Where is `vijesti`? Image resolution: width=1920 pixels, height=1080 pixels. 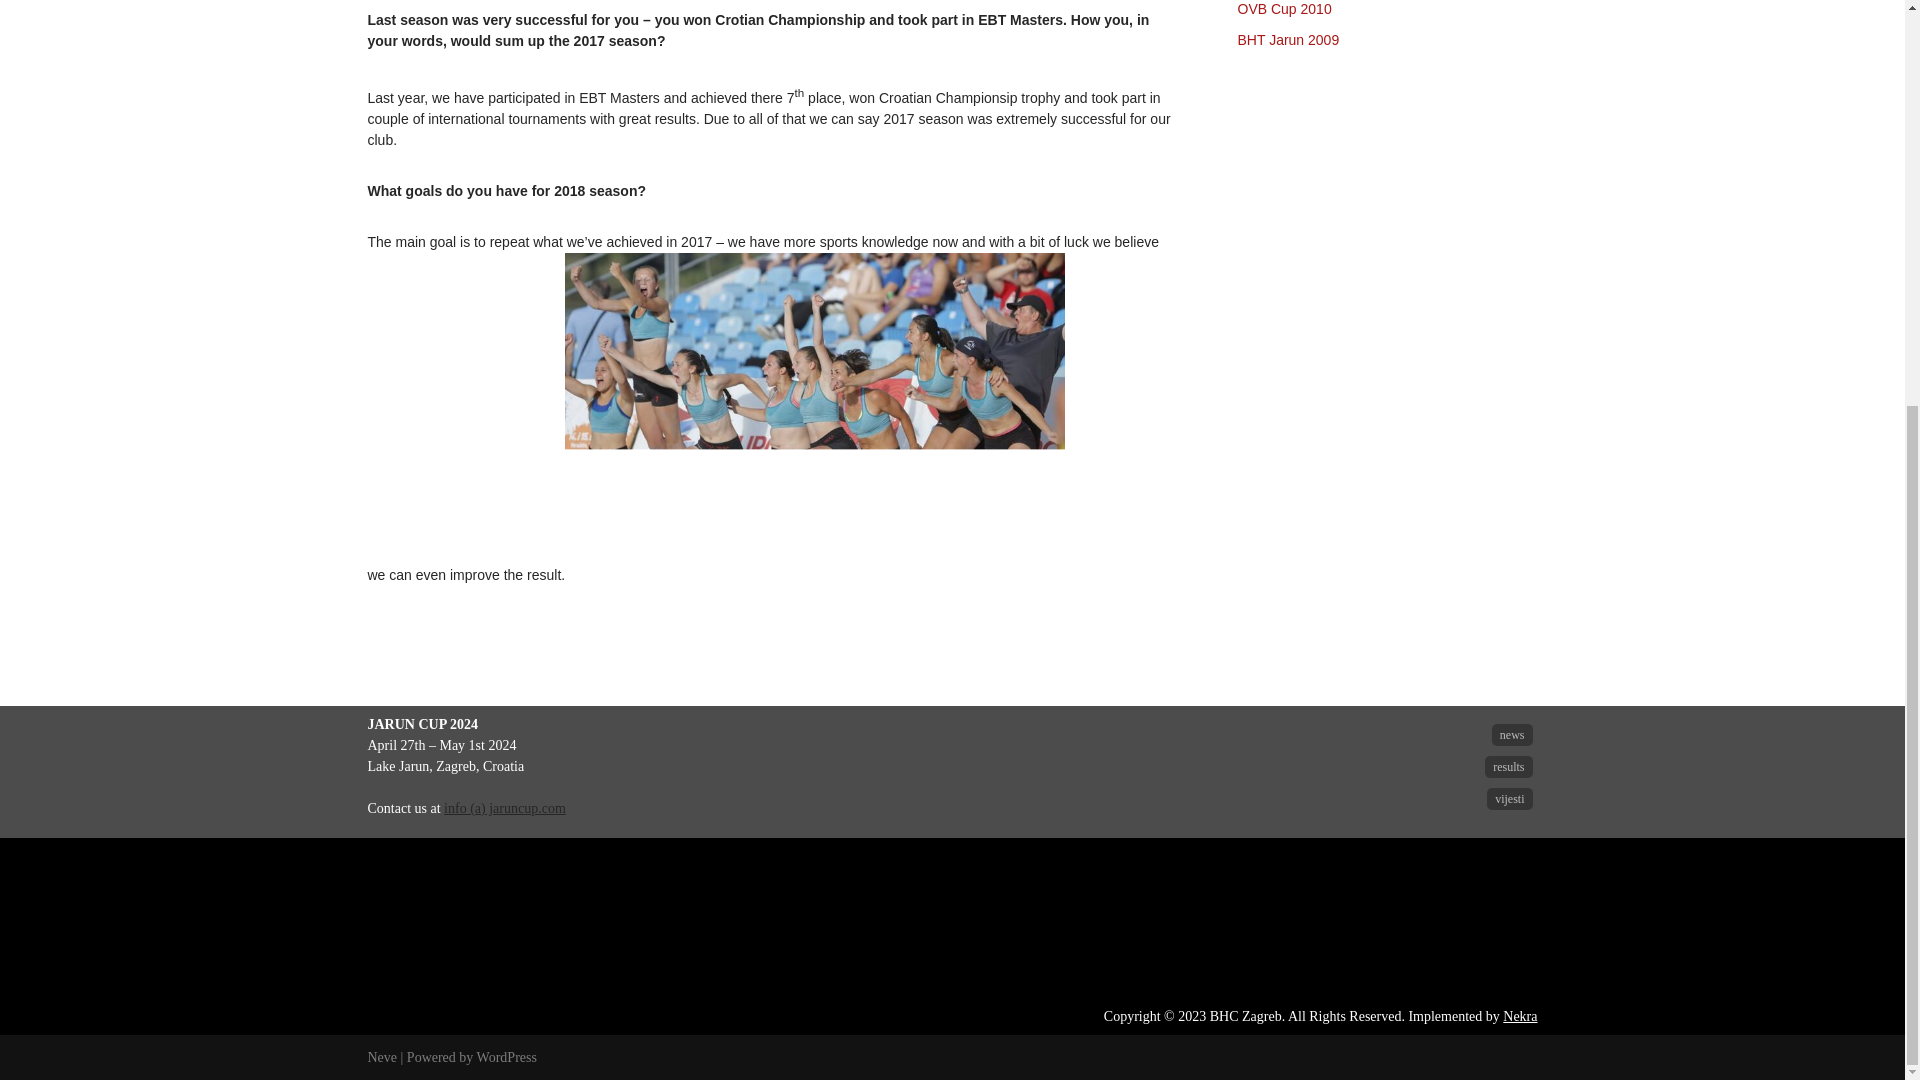
vijesti is located at coordinates (1509, 799).